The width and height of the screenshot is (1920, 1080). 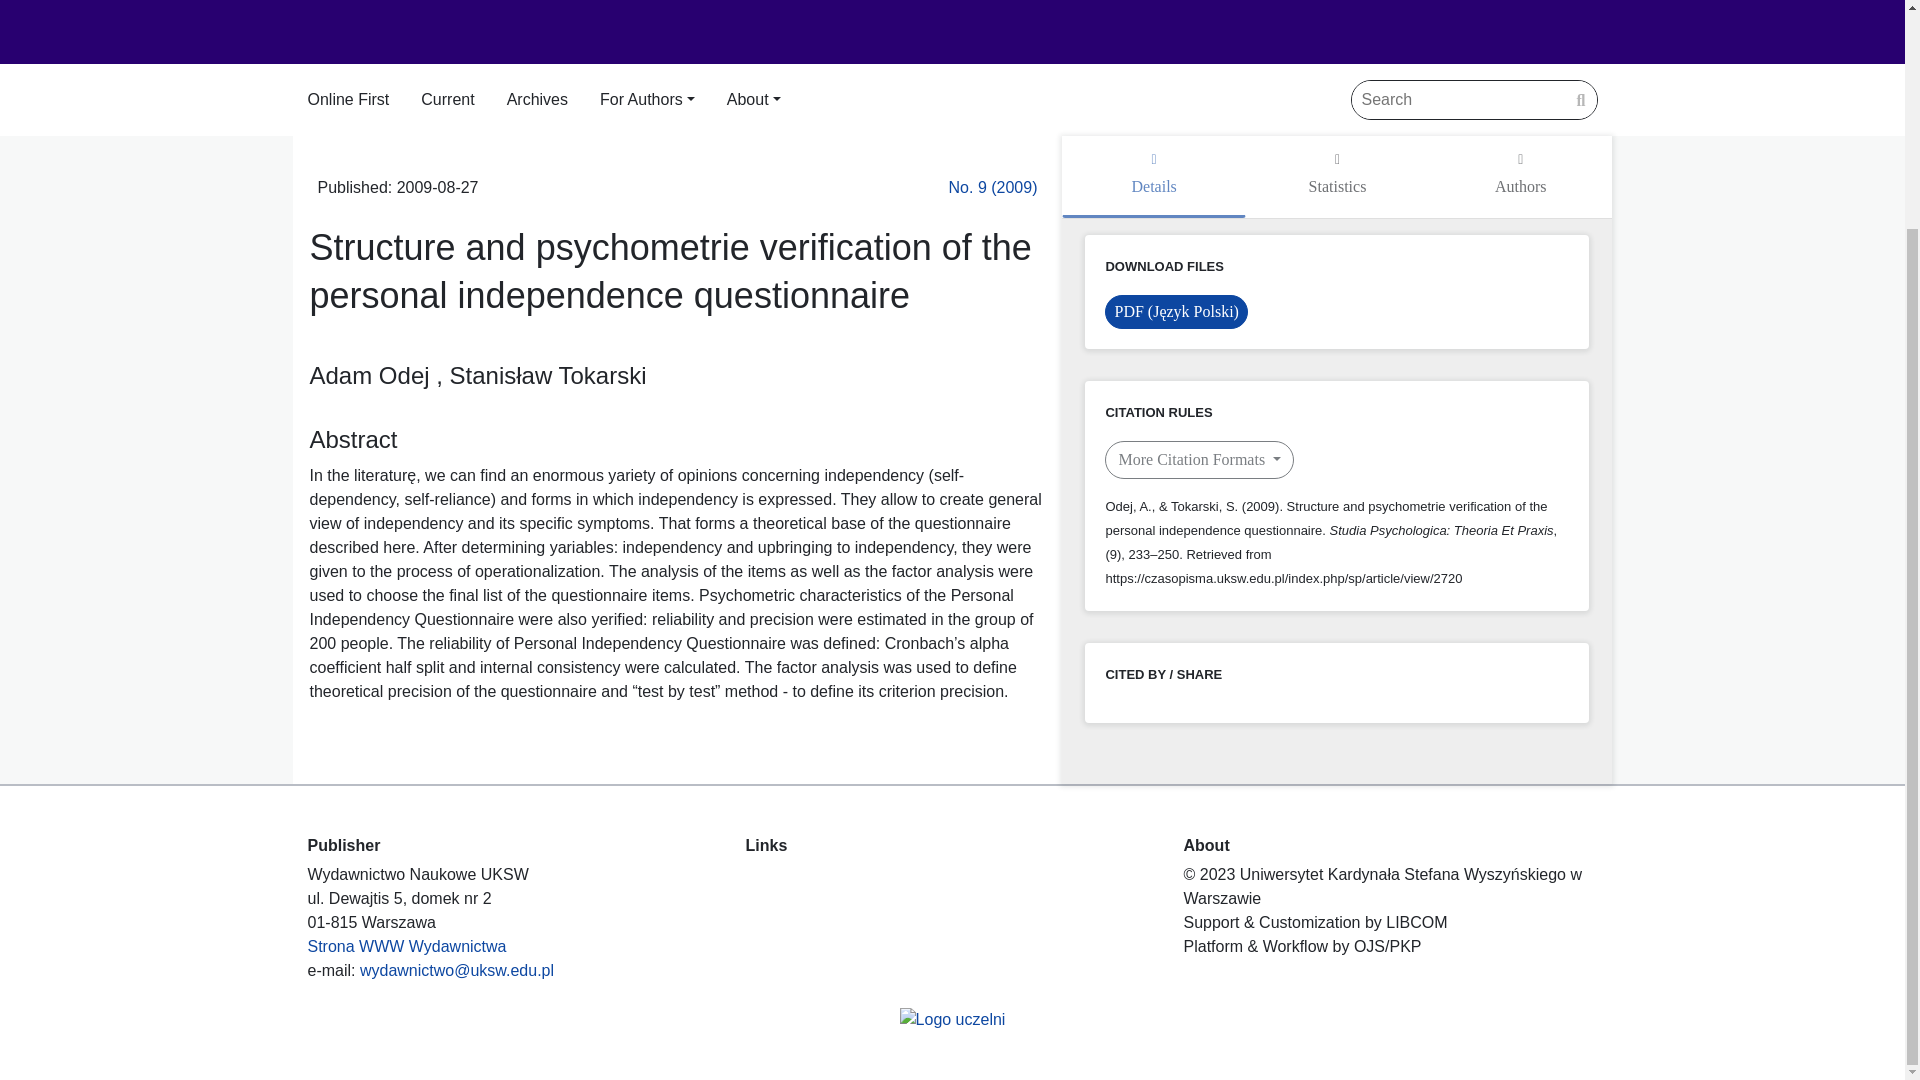 What do you see at coordinates (1152, 177) in the screenshot?
I see `Details` at bounding box center [1152, 177].